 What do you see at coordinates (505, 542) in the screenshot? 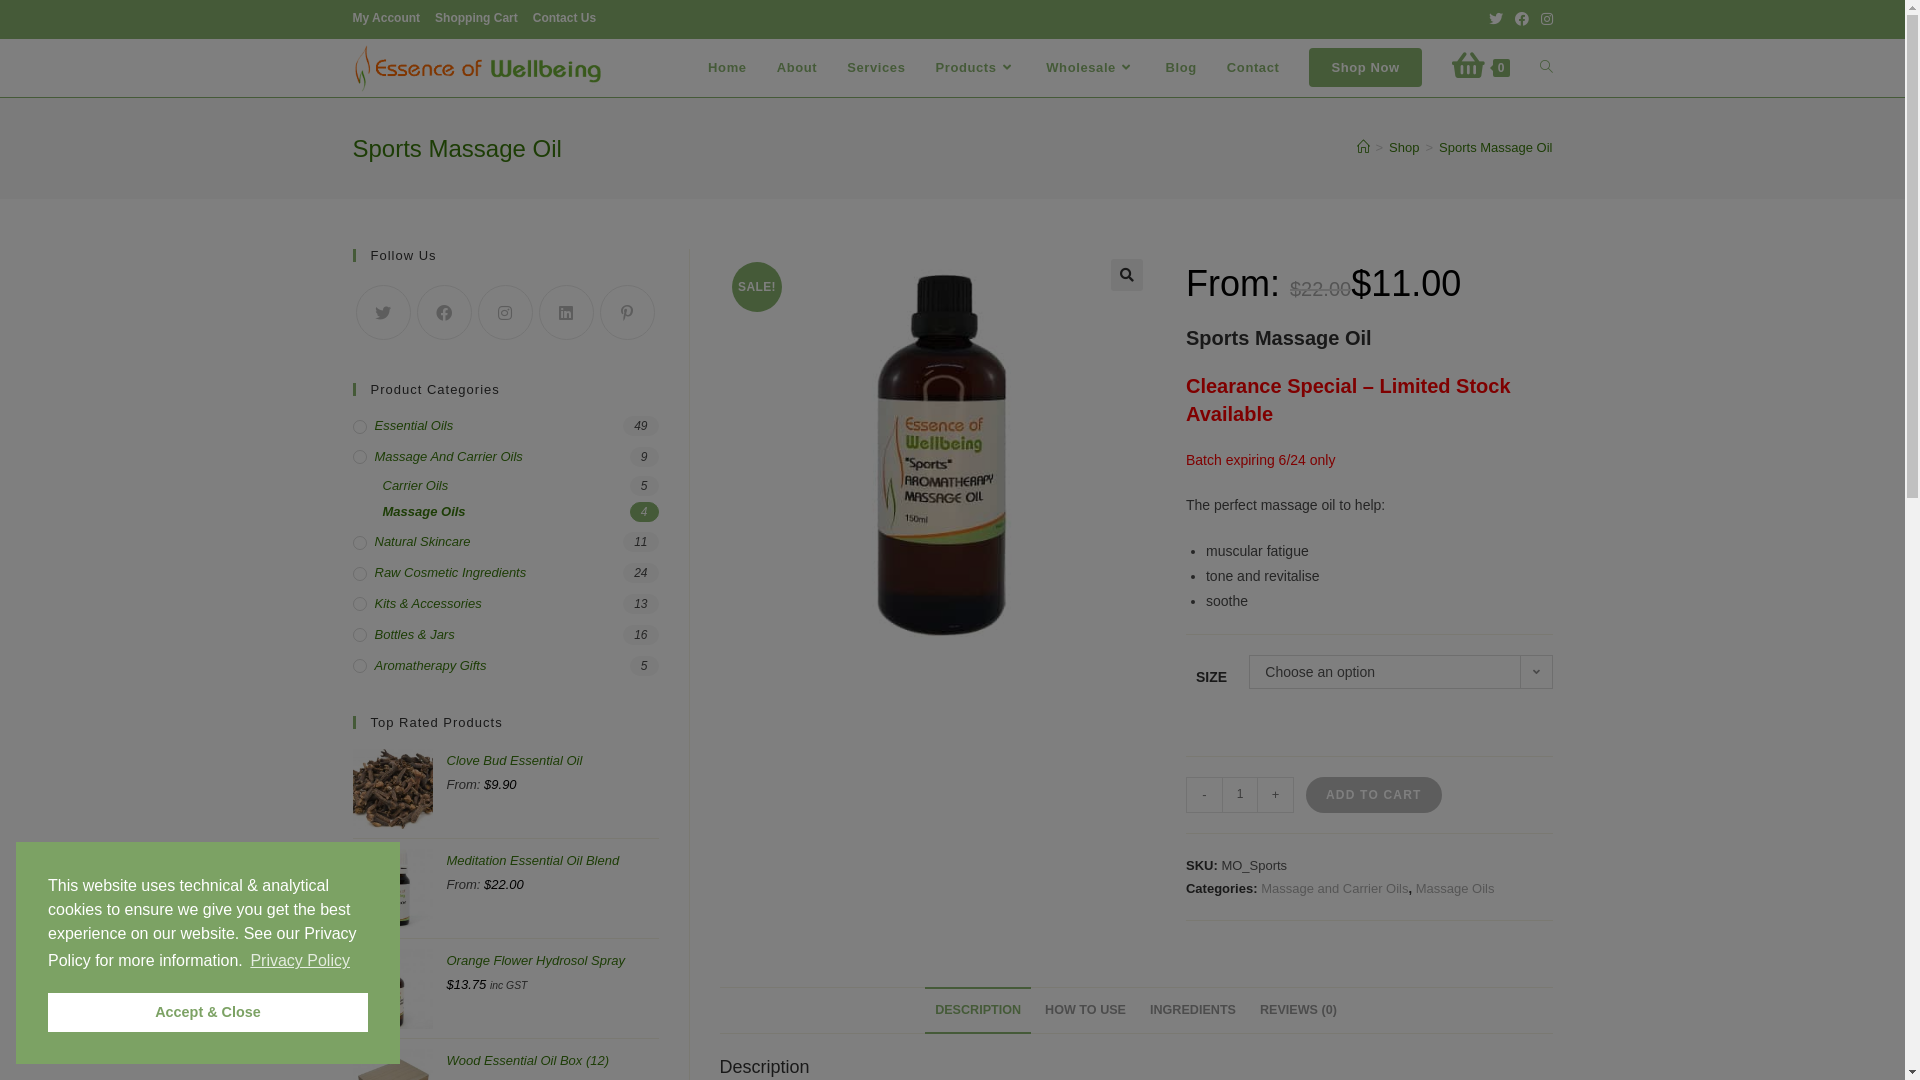
I see `Natural Skincare` at bounding box center [505, 542].